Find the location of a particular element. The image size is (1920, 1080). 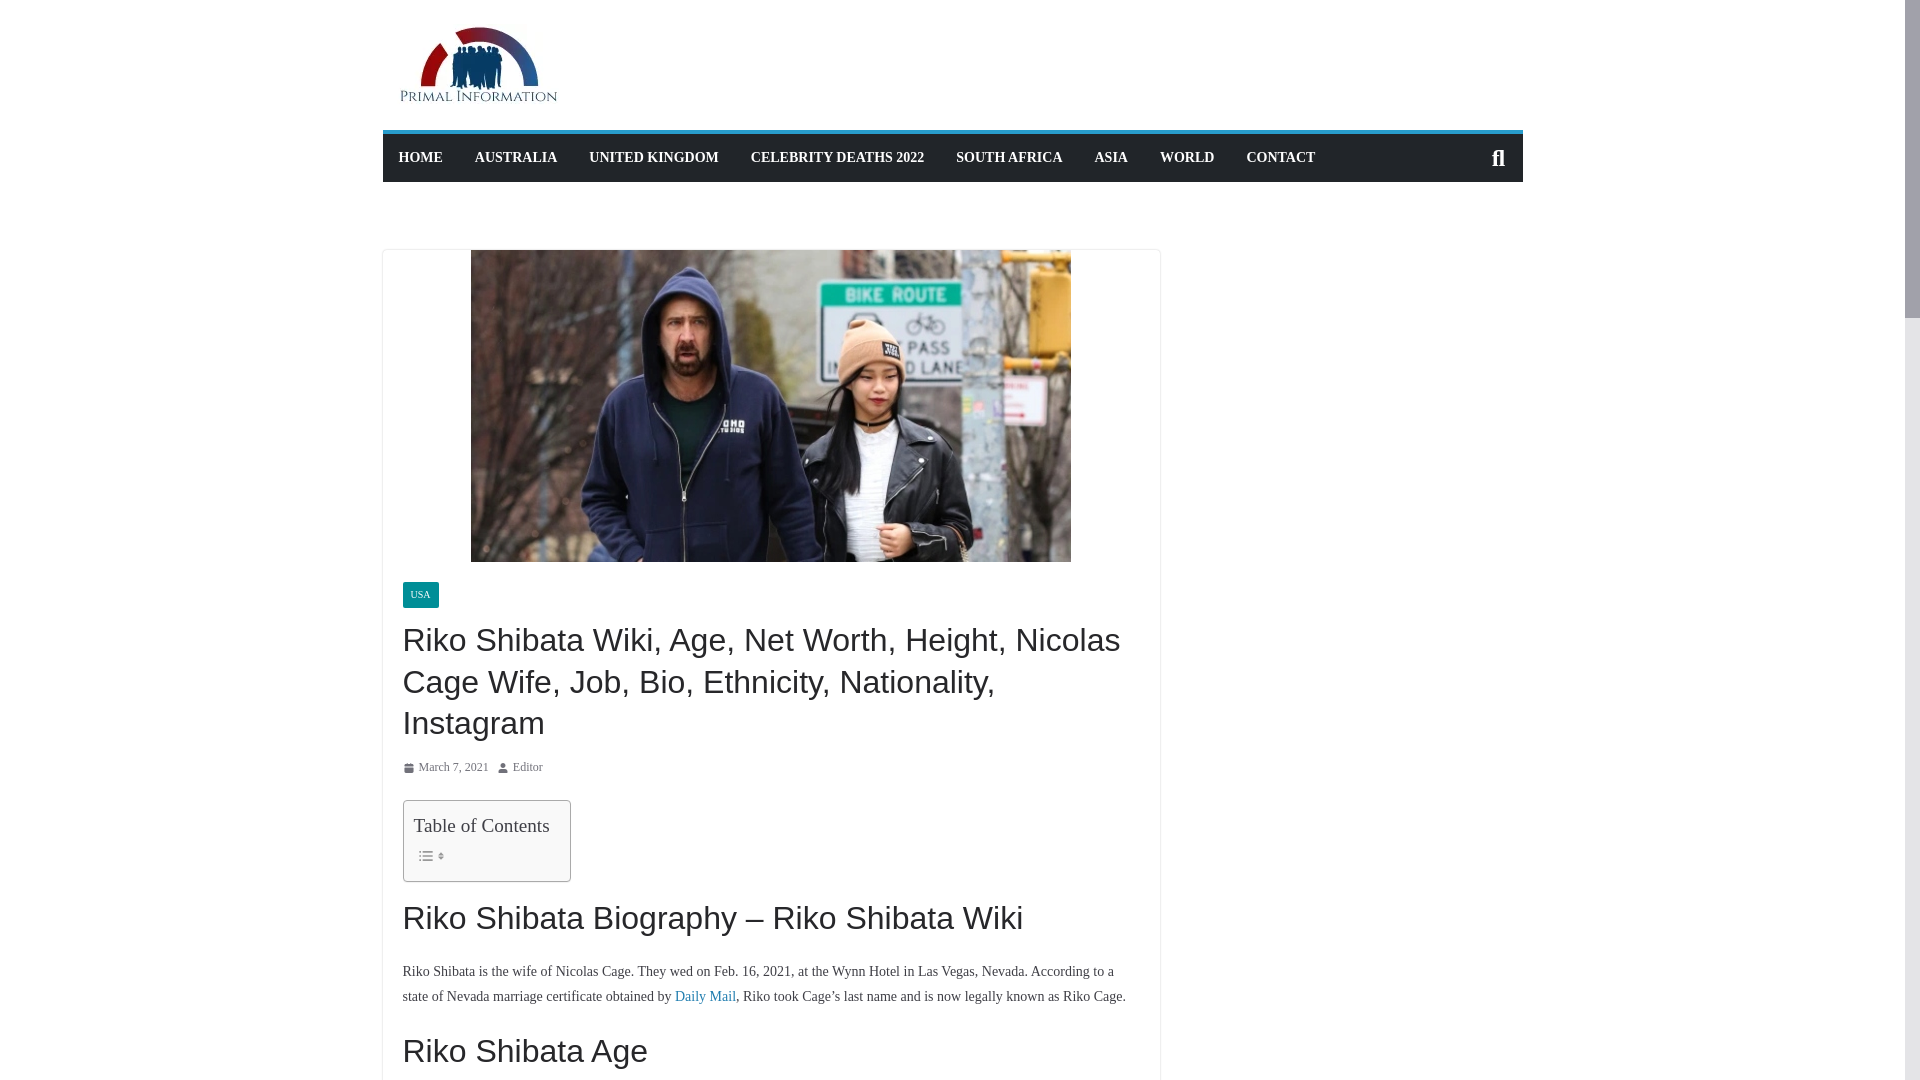

12:13 pm is located at coordinates (444, 768).